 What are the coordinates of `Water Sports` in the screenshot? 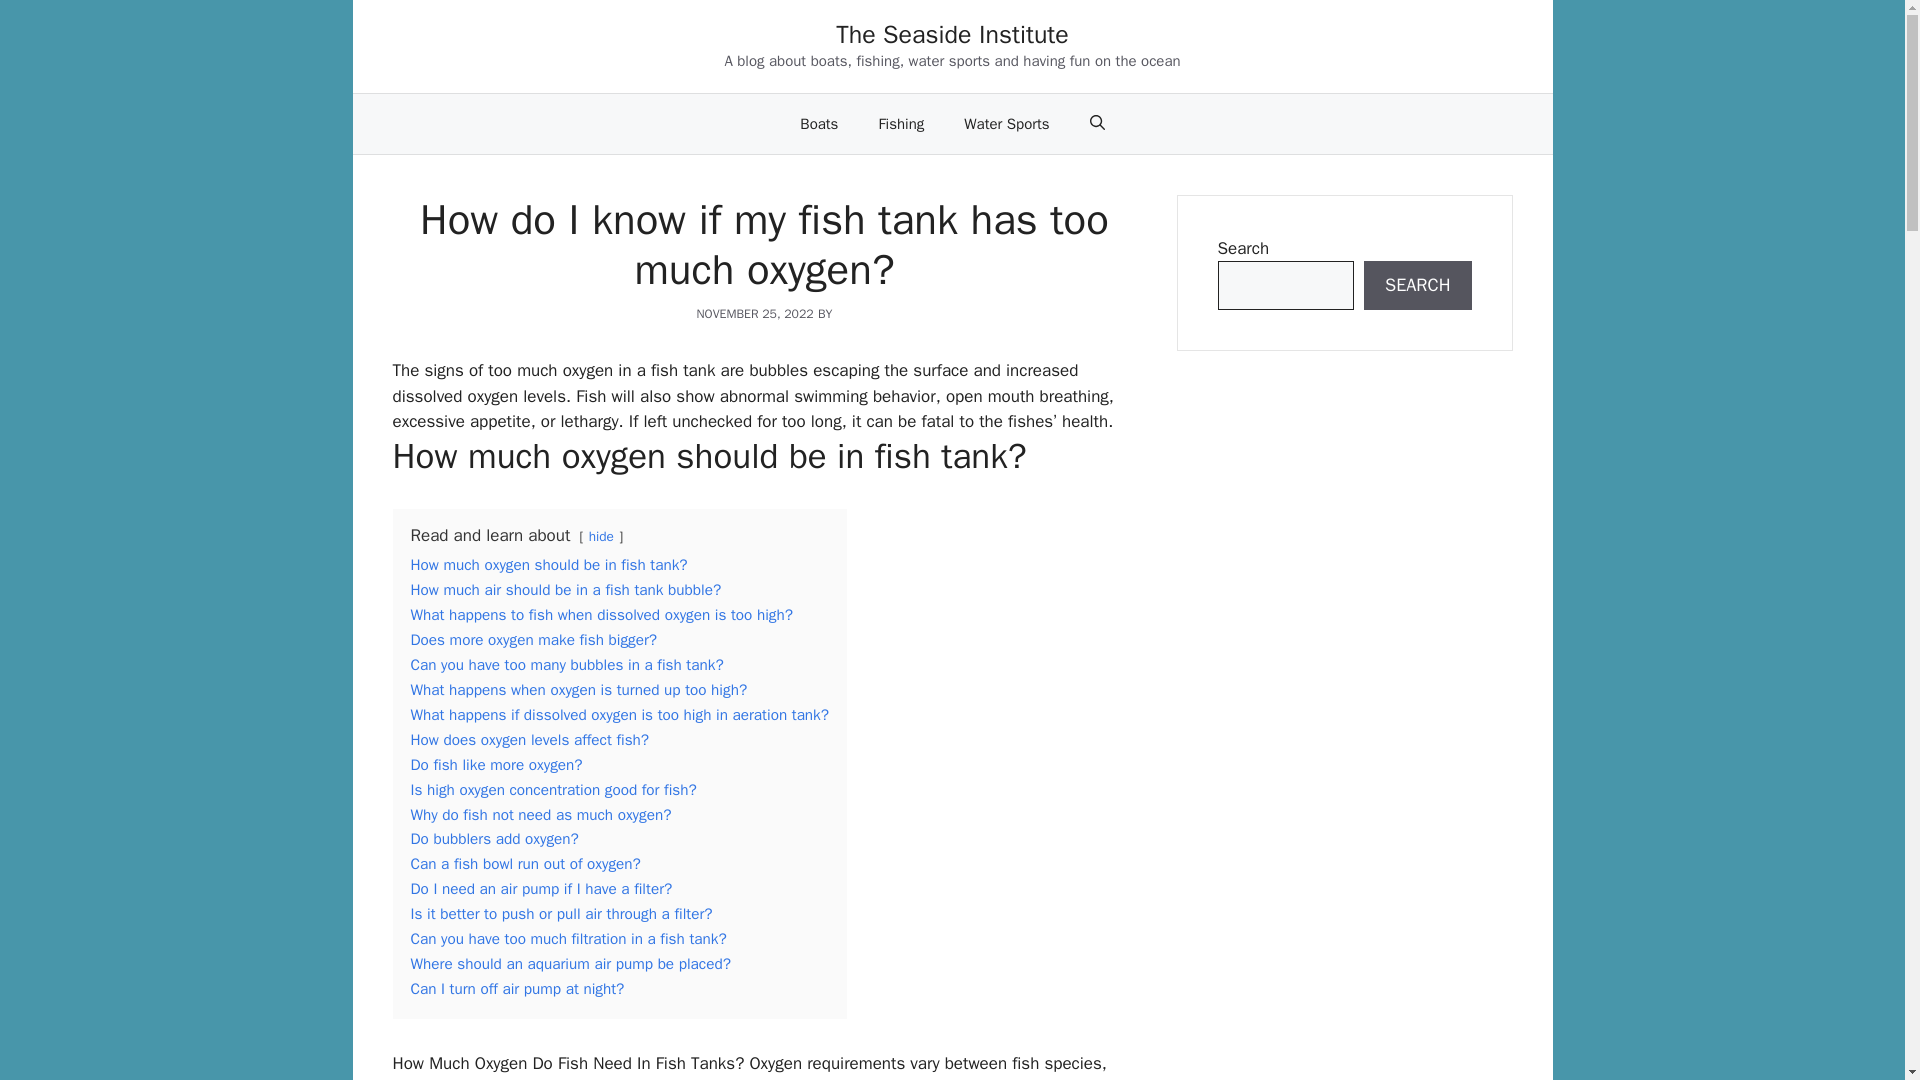 It's located at (1006, 124).